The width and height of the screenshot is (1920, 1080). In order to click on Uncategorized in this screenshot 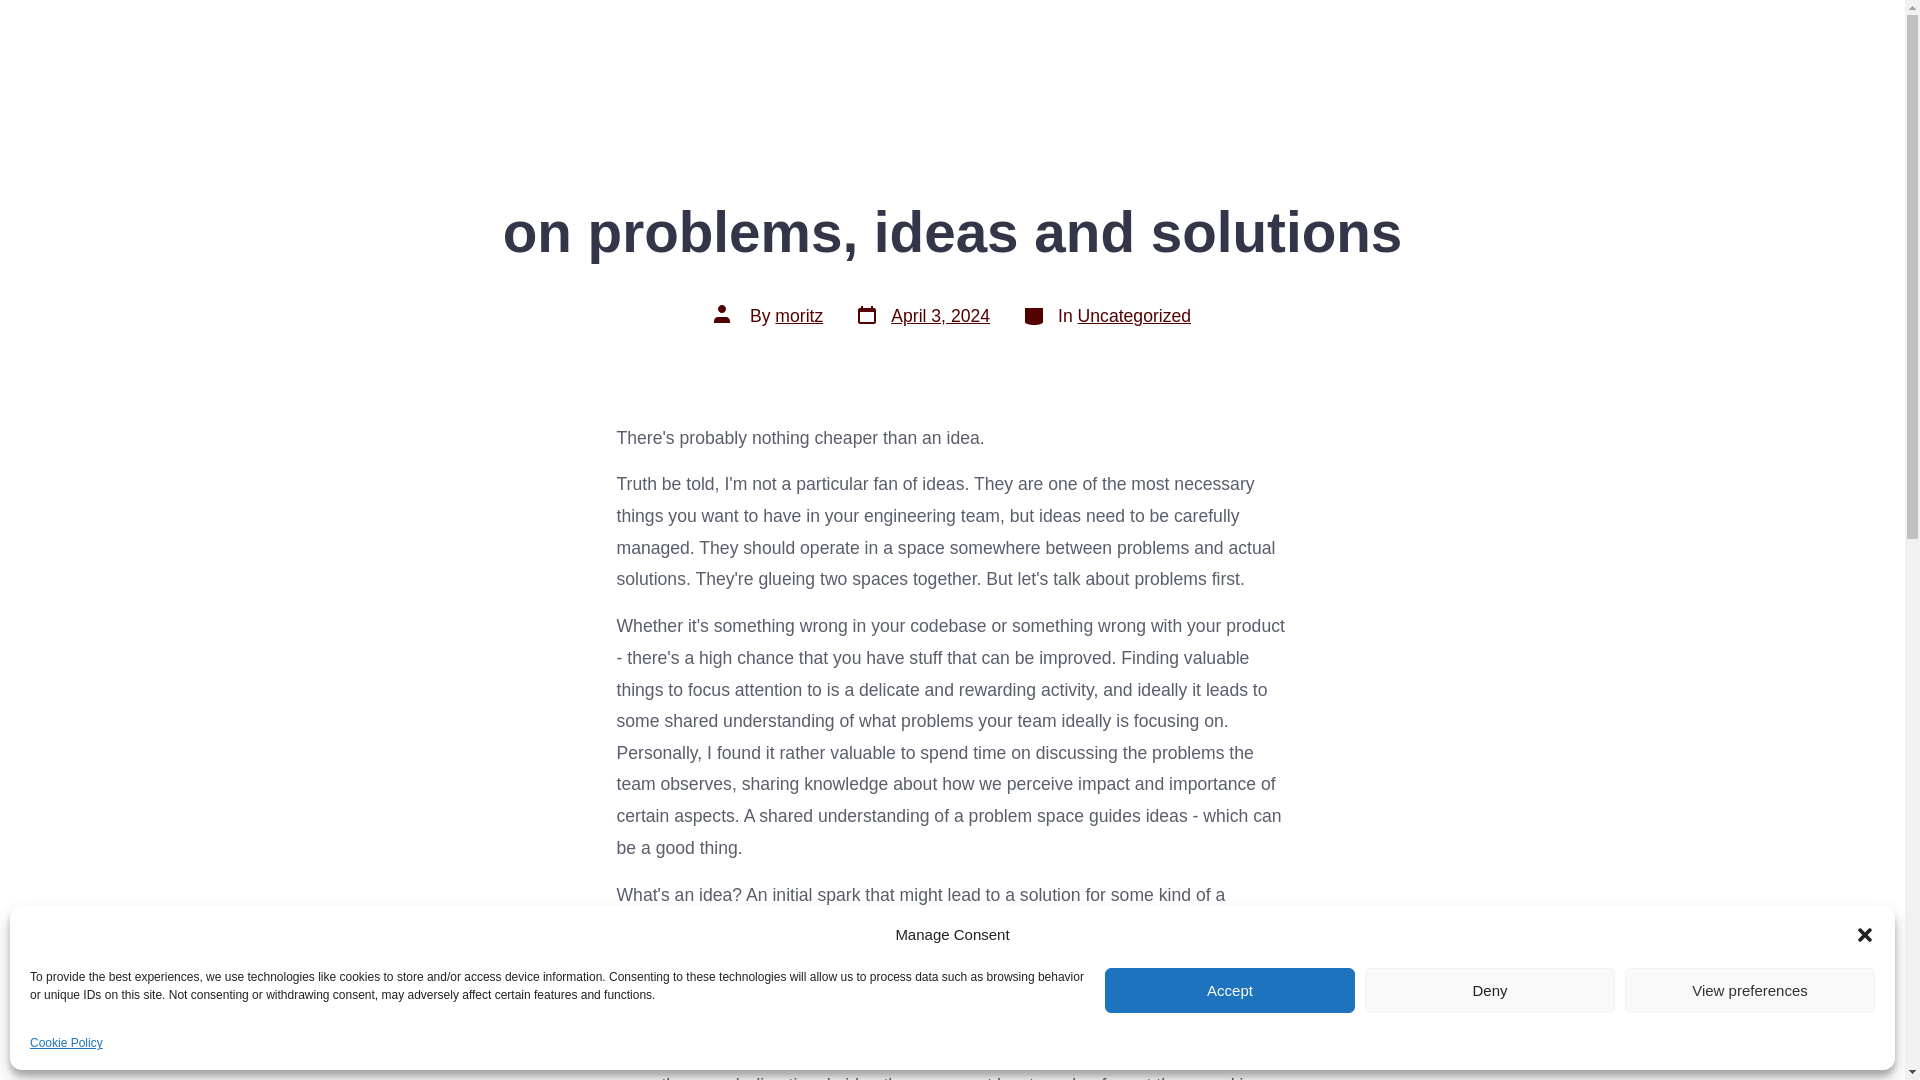, I will do `click(1490, 990)`.